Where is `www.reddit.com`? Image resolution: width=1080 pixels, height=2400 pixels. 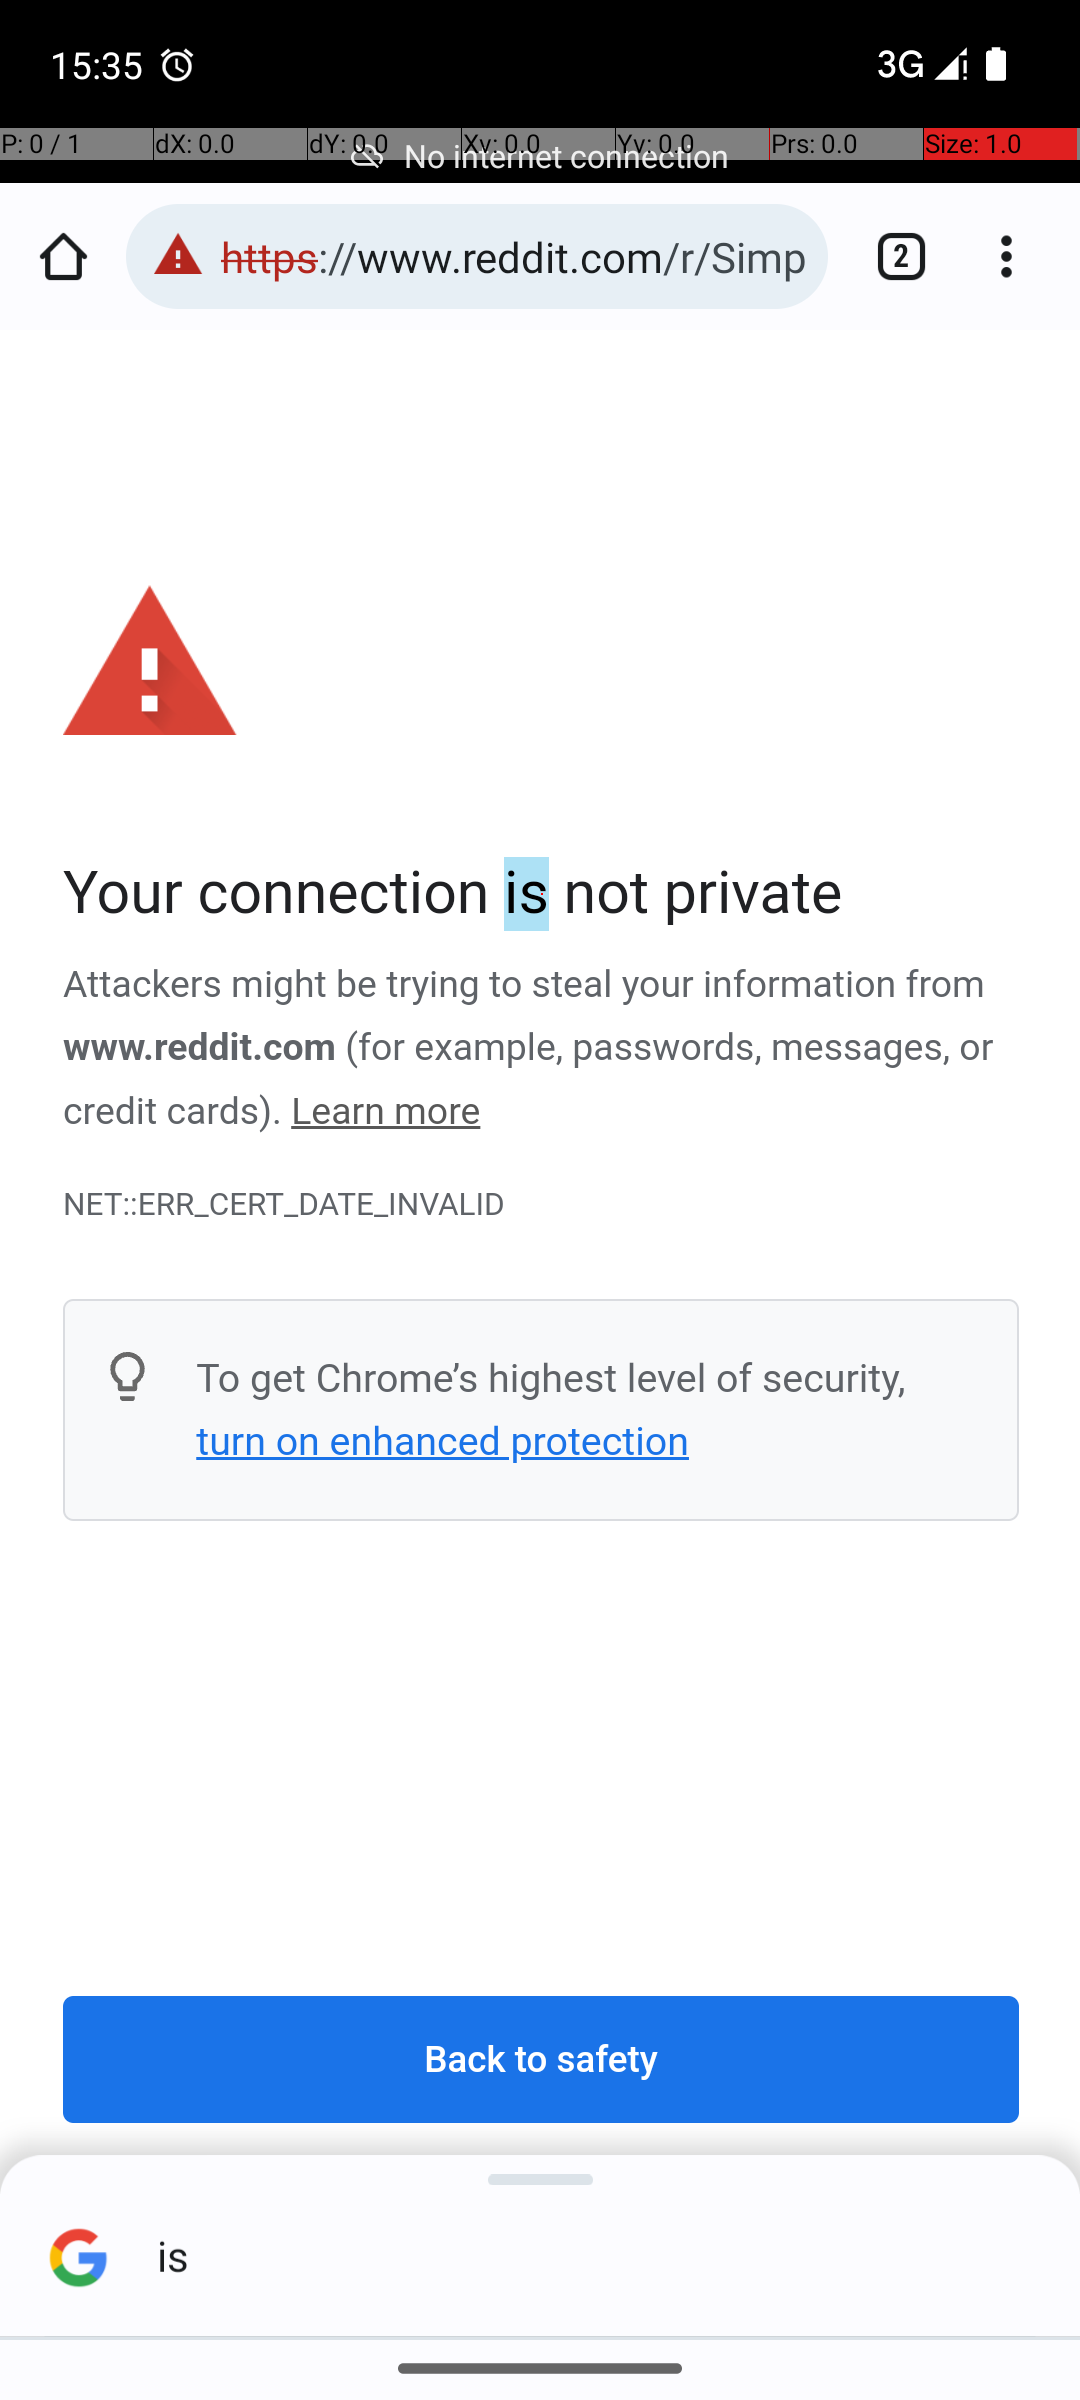
www.reddit.com is located at coordinates (200, 1048).